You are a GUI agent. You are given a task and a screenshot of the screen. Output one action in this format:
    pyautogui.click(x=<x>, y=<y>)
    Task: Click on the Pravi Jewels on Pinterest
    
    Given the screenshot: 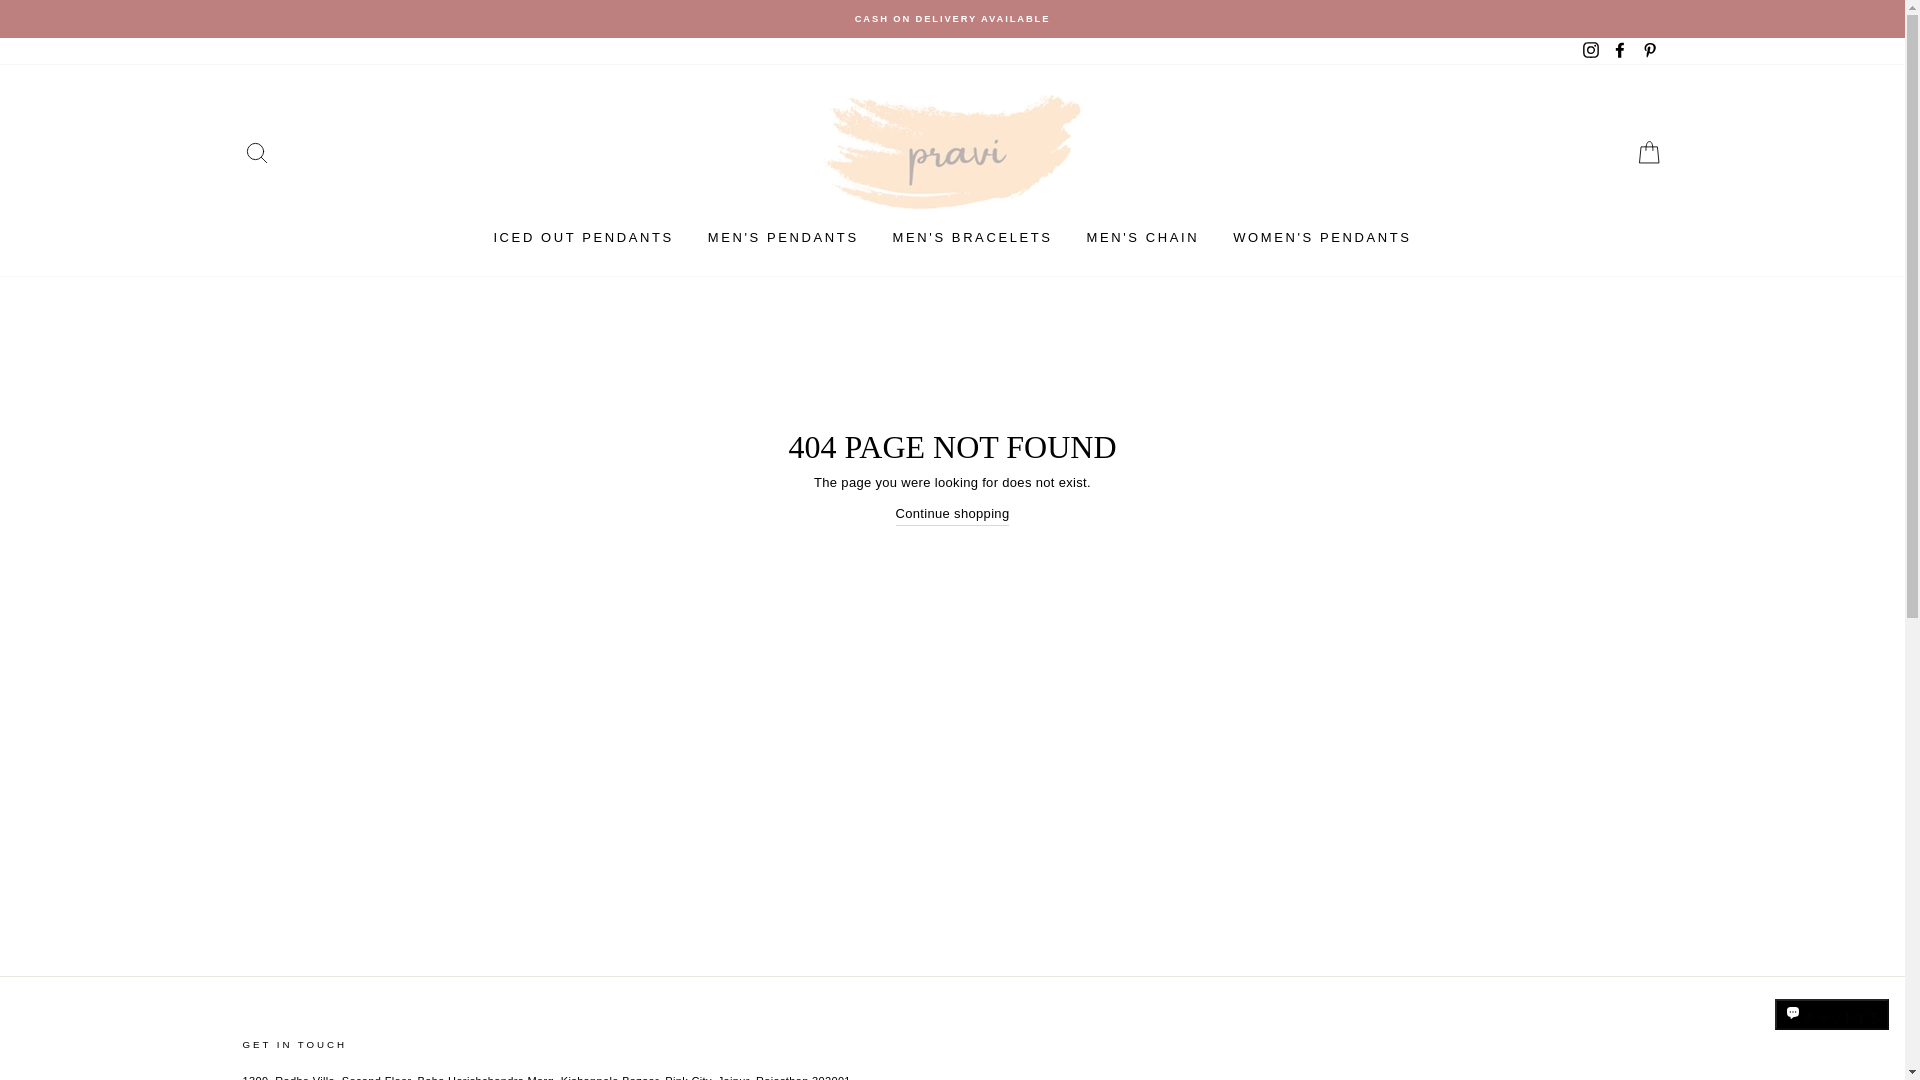 What is the action you would take?
    pyautogui.click(x=1648, y=51)
    